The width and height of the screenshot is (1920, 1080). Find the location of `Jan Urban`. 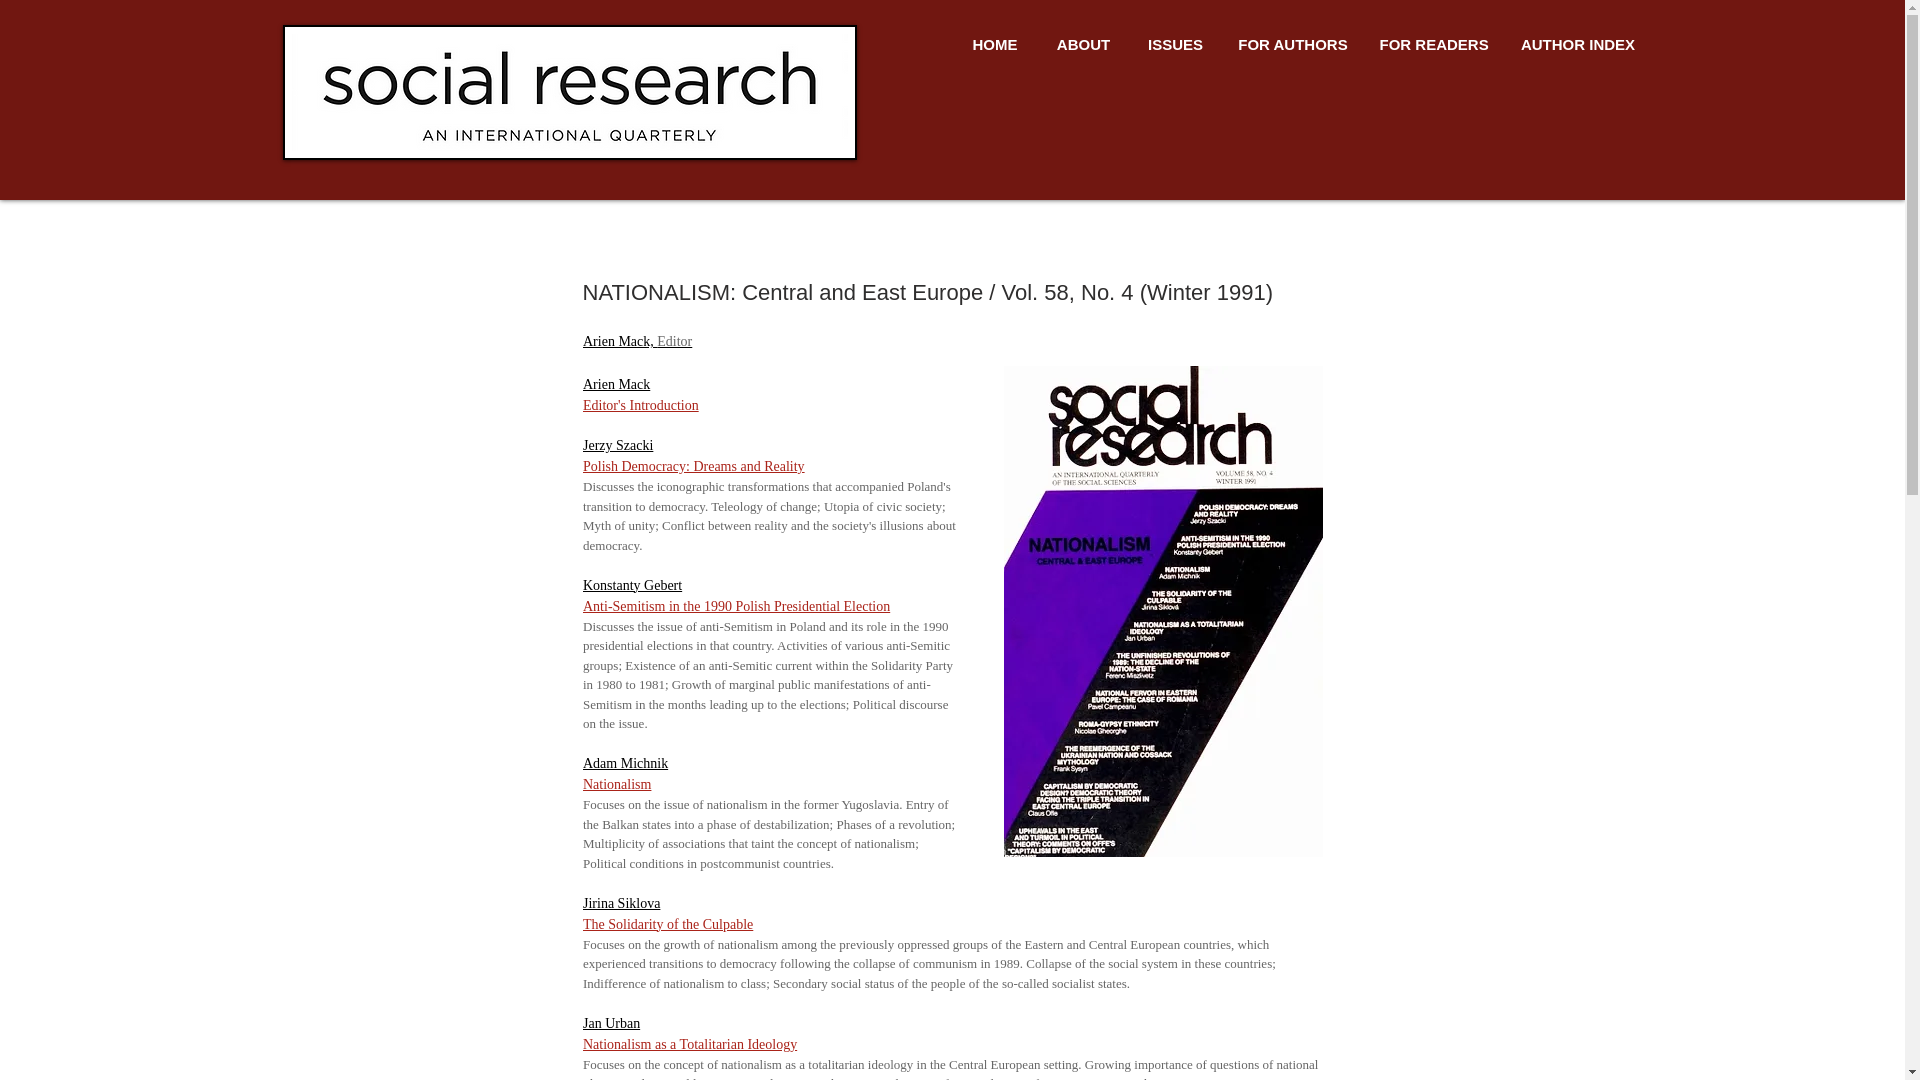

Jan Urban is located at coordinates (610, 1024).